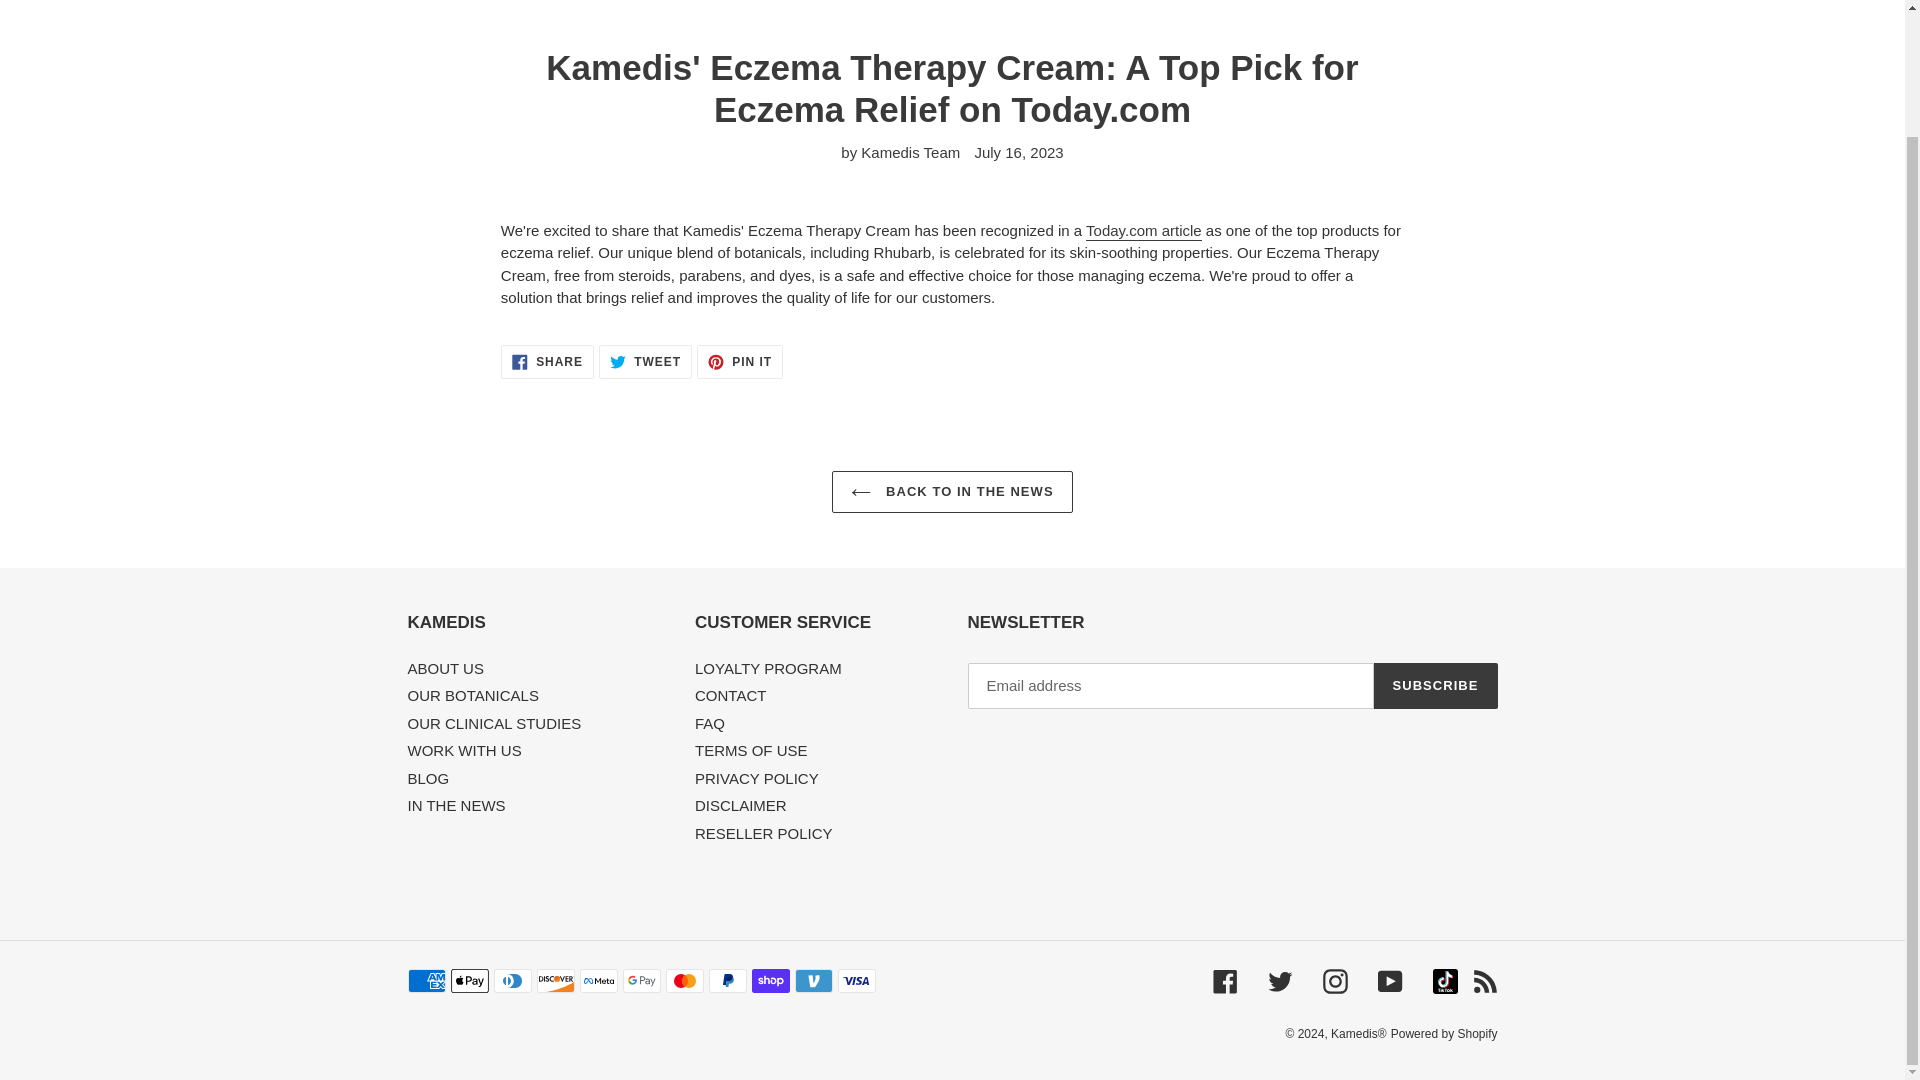 The width and height of the screenshot is (1920, 1080). I want to click on OUR BOTANICALS, so click(645, 361).